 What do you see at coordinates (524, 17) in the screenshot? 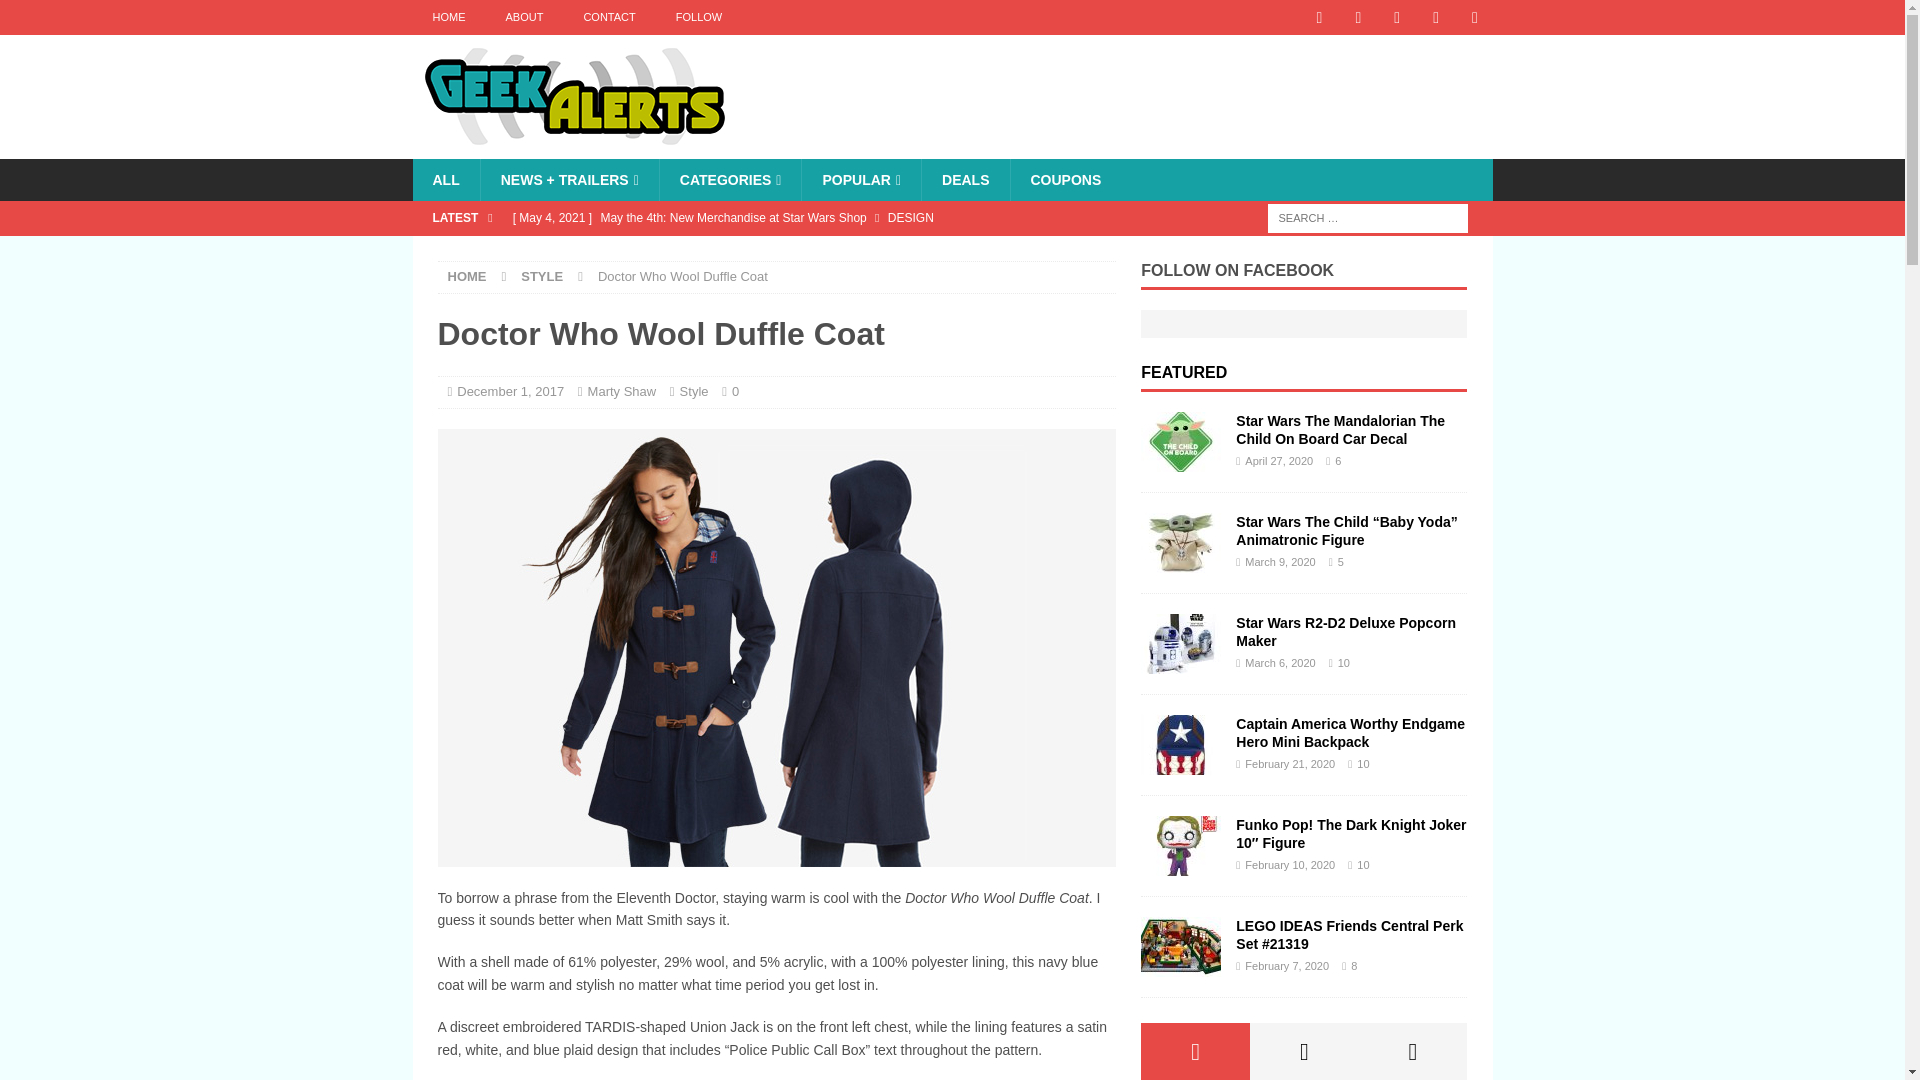
I see `ABOUT` at bounding box center [524, 17].